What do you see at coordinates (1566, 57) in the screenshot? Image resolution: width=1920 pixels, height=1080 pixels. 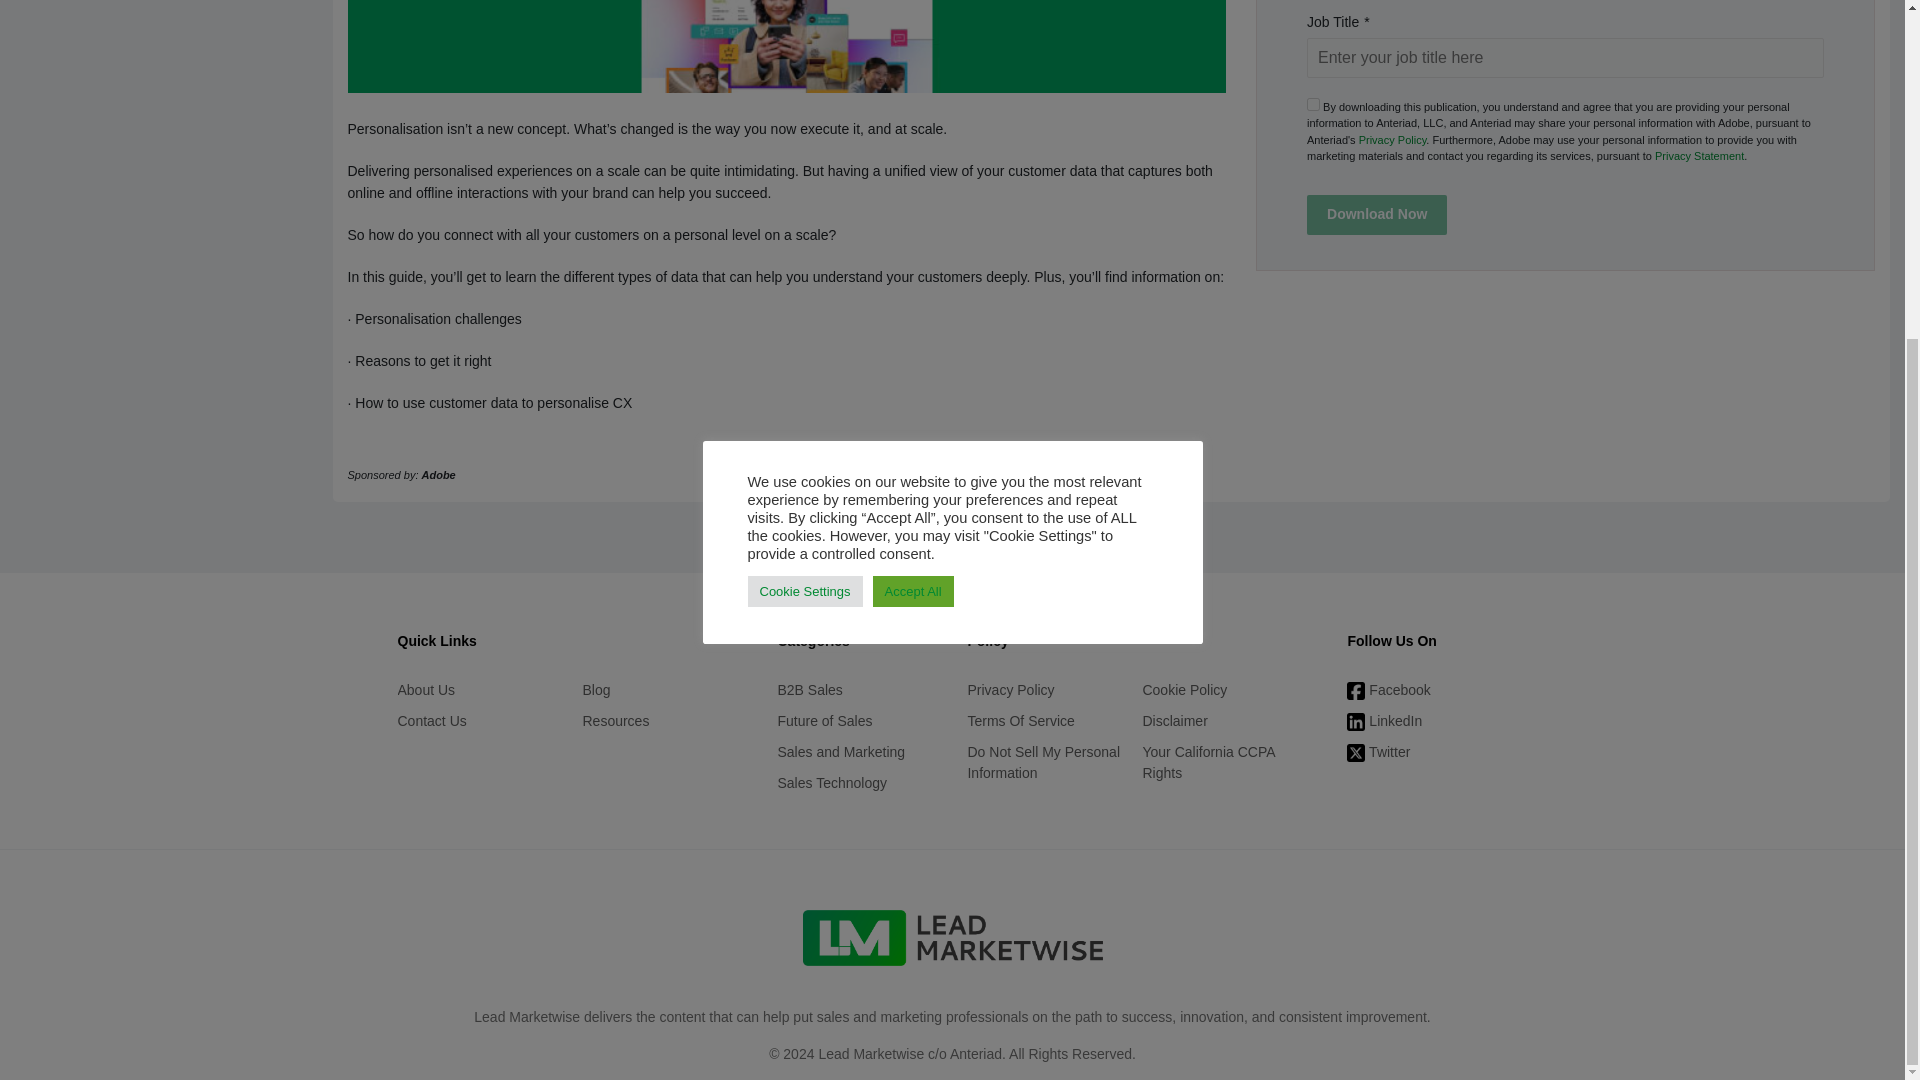 I see `Enter your job title here` at bounding box center [1566, 57].